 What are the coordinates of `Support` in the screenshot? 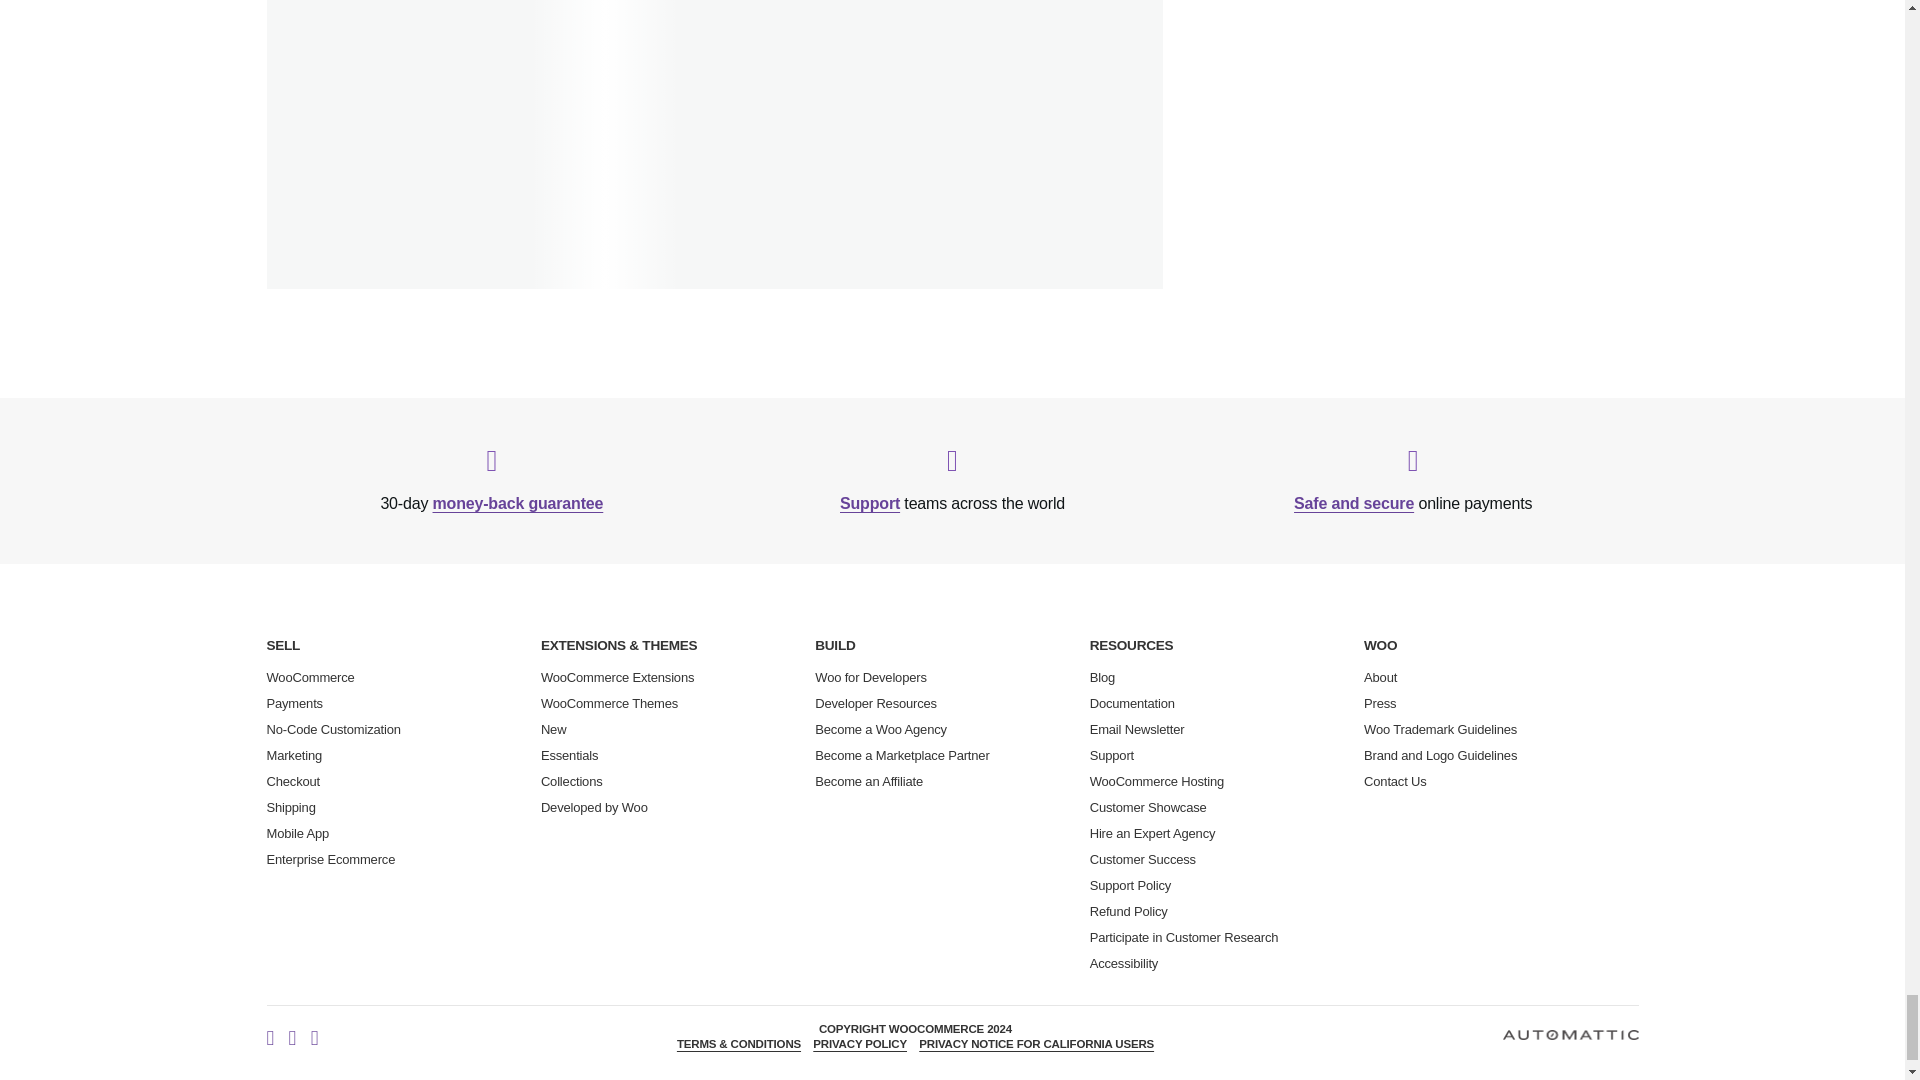 It's located at (870, 502).